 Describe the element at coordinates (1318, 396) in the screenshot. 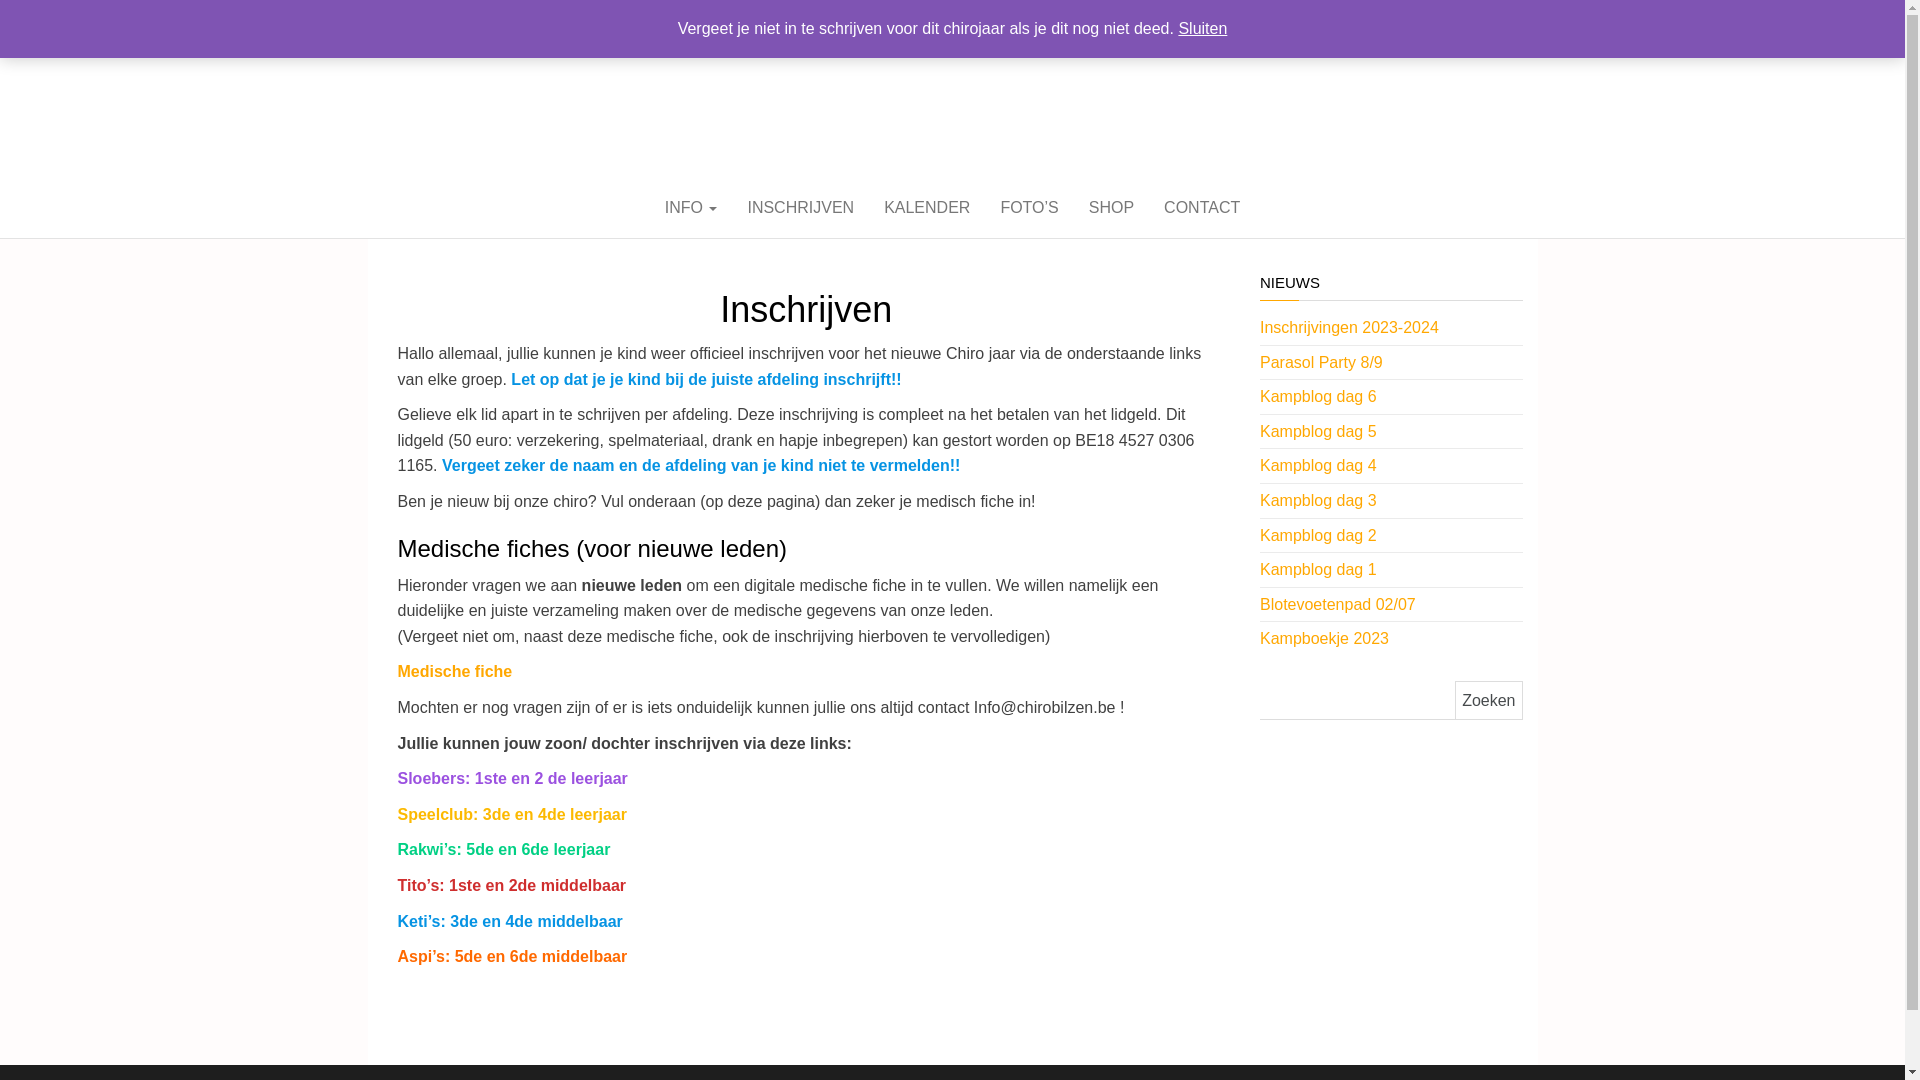

I see `Kampblog dag 6` at that location.